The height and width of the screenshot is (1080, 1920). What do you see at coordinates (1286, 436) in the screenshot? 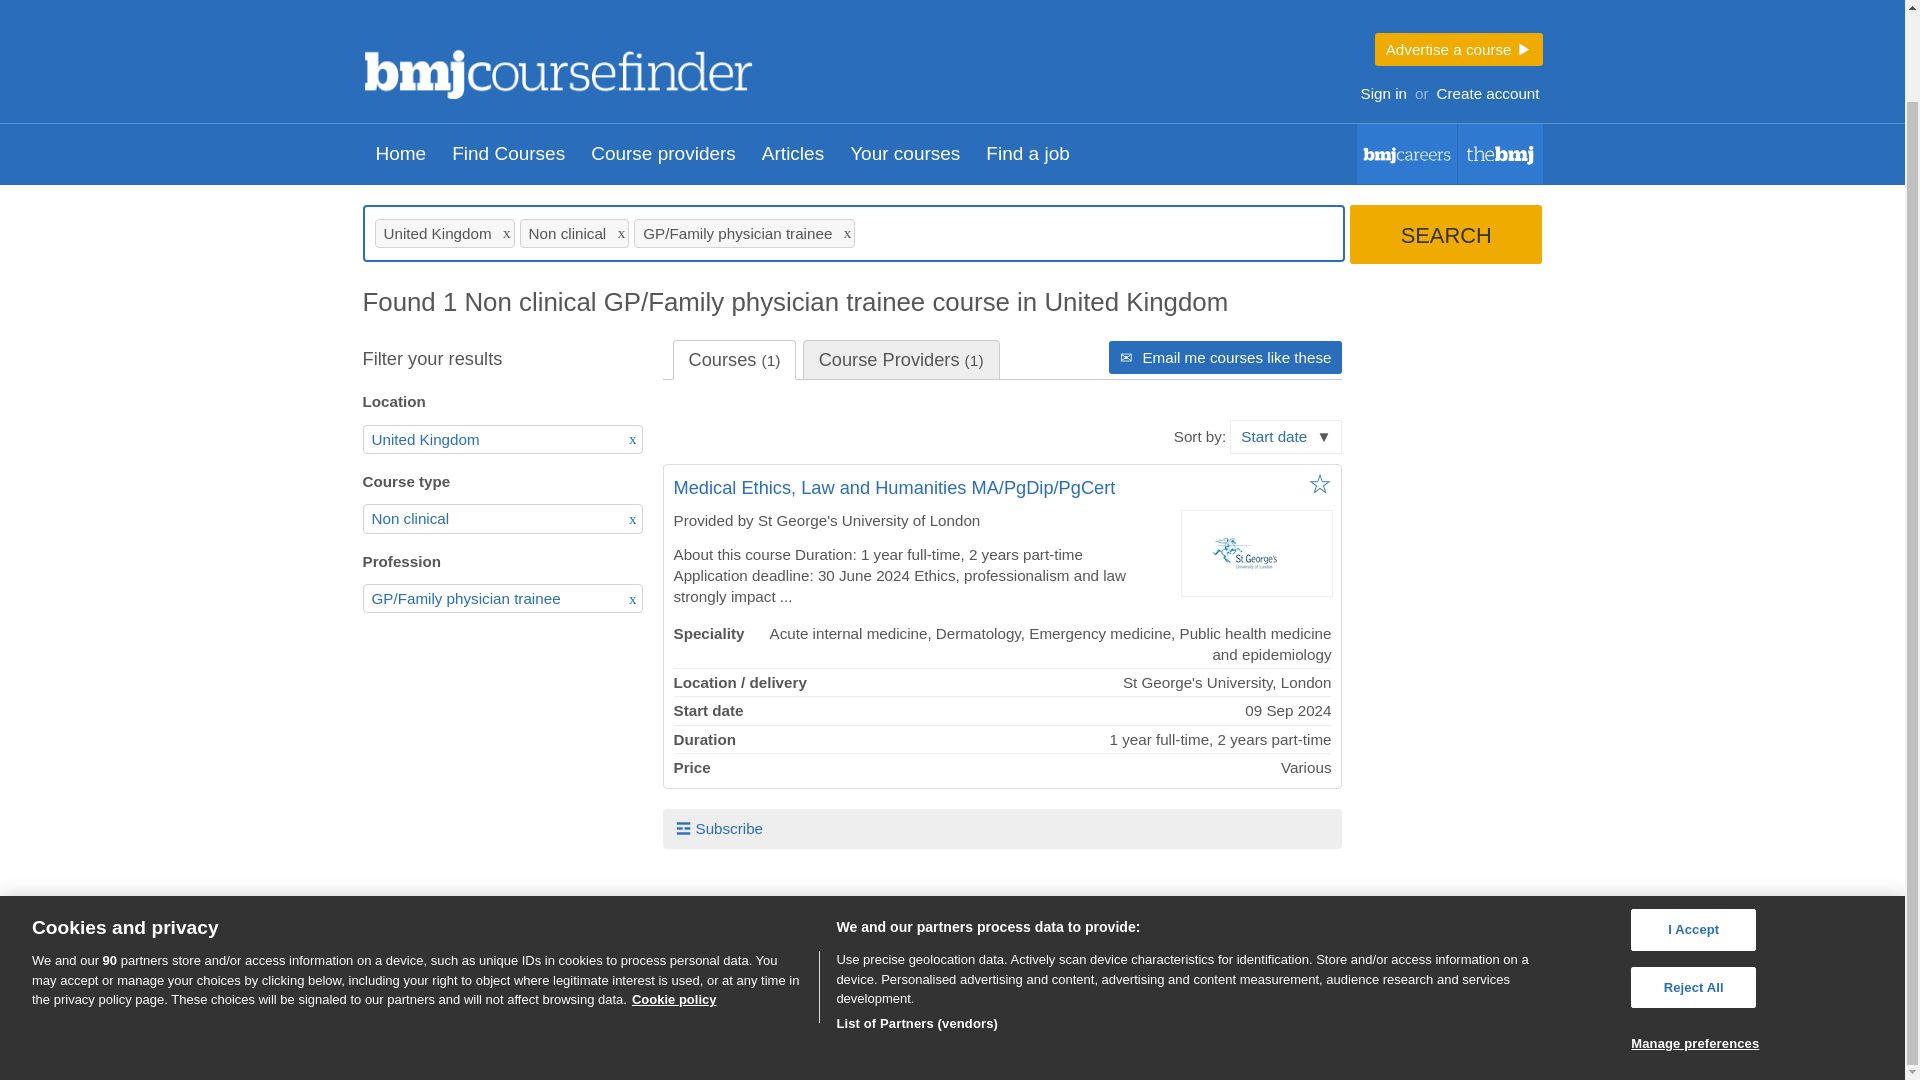
I see `Start date` at bounding box center [1286, 436].